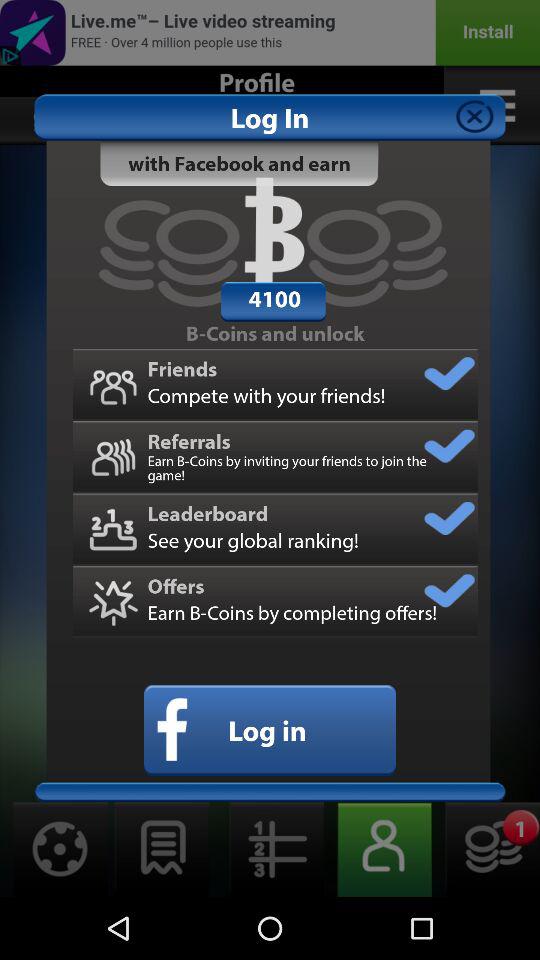  Describe the element at coordinates (112, 384) in the screenshot. I see `click on the friends icon` at that location.